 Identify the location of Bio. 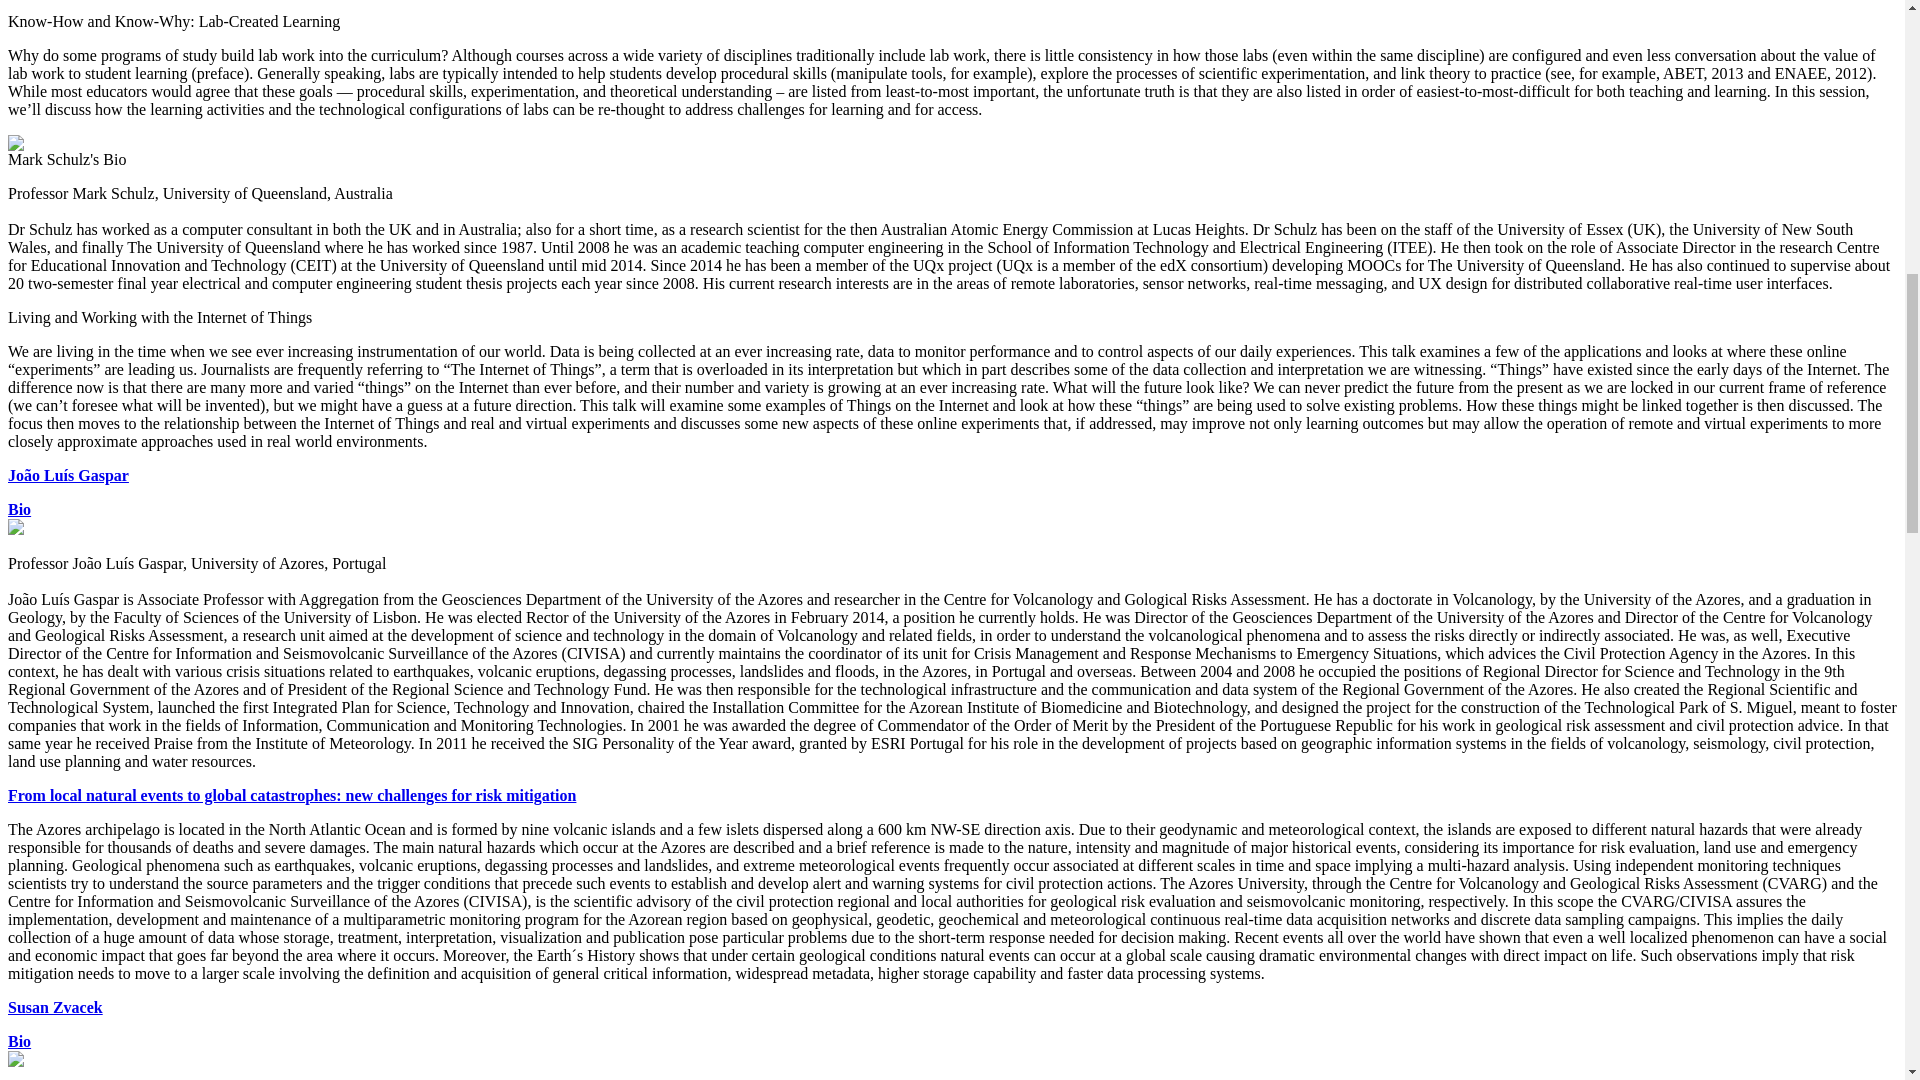
(18, 1040).